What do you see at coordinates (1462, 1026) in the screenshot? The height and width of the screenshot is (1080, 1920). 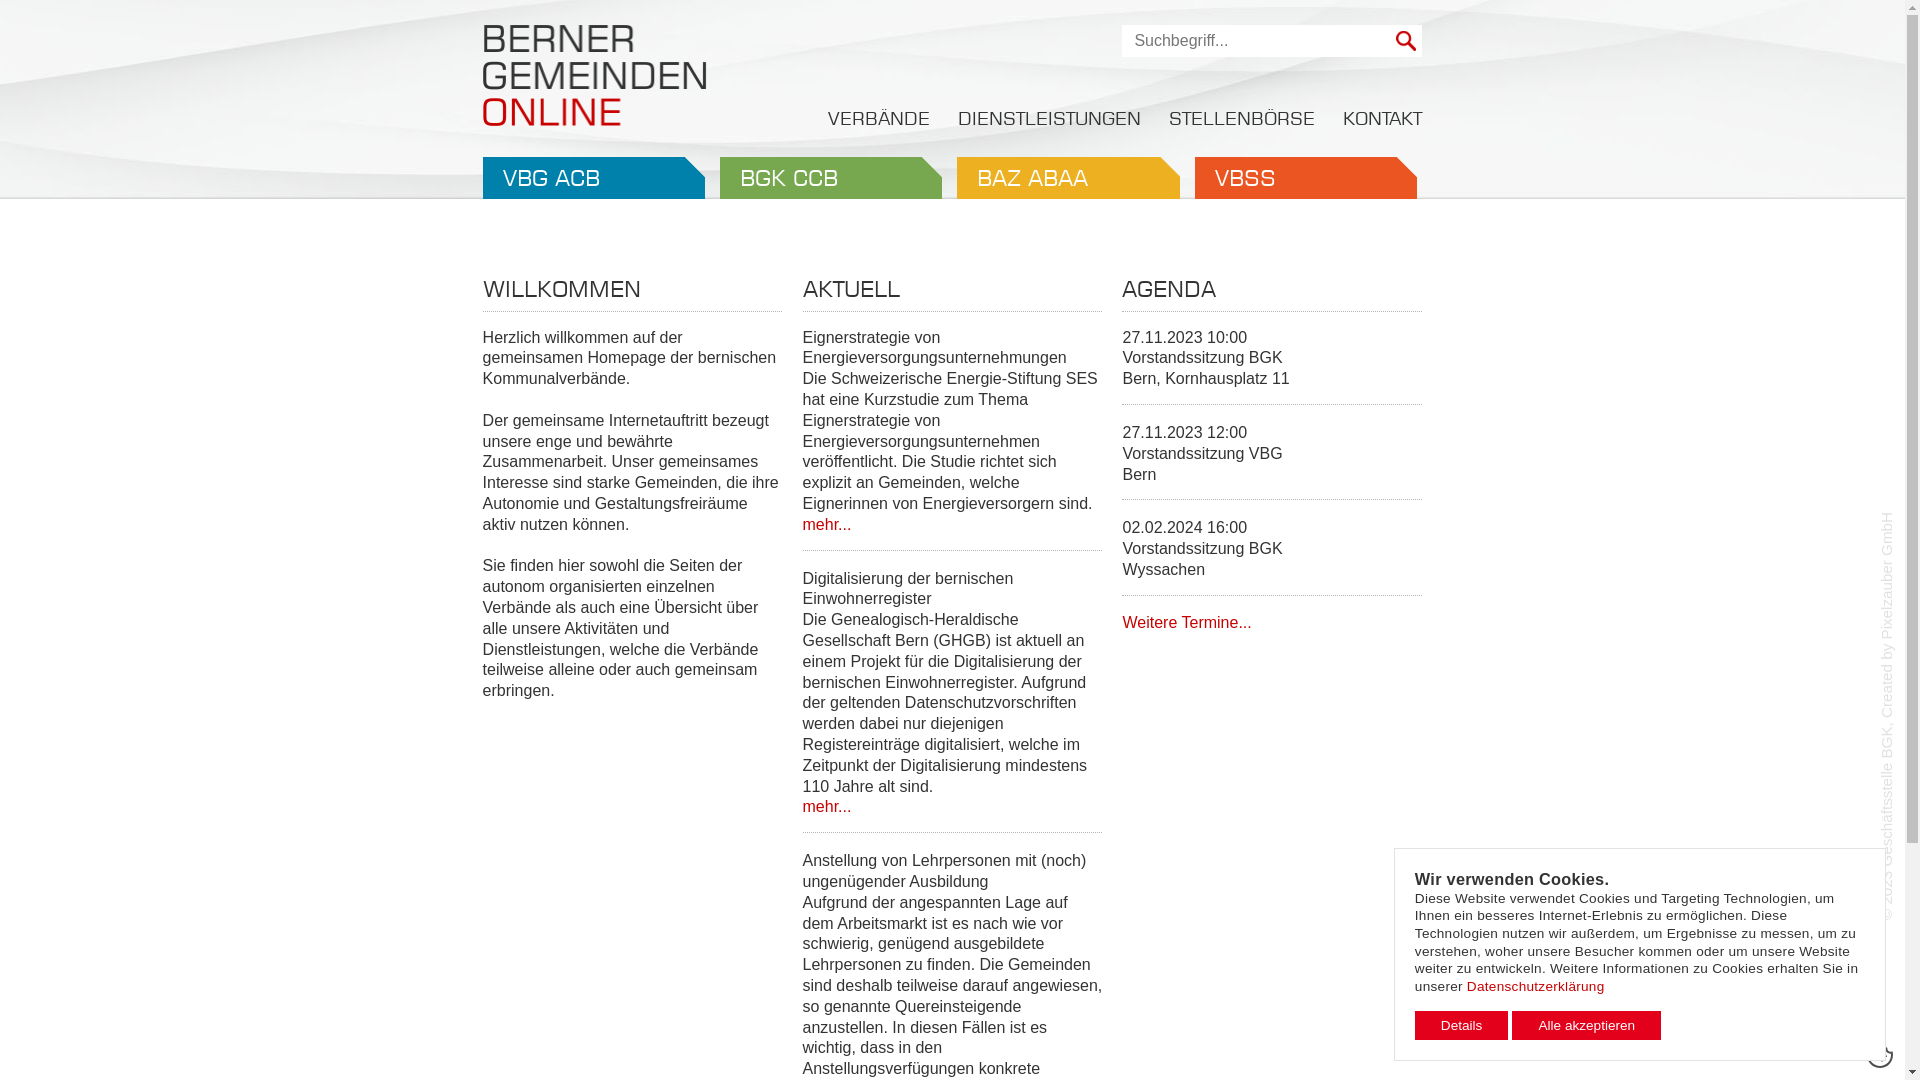 I see `Details` at bounding box center [1462, 1026].